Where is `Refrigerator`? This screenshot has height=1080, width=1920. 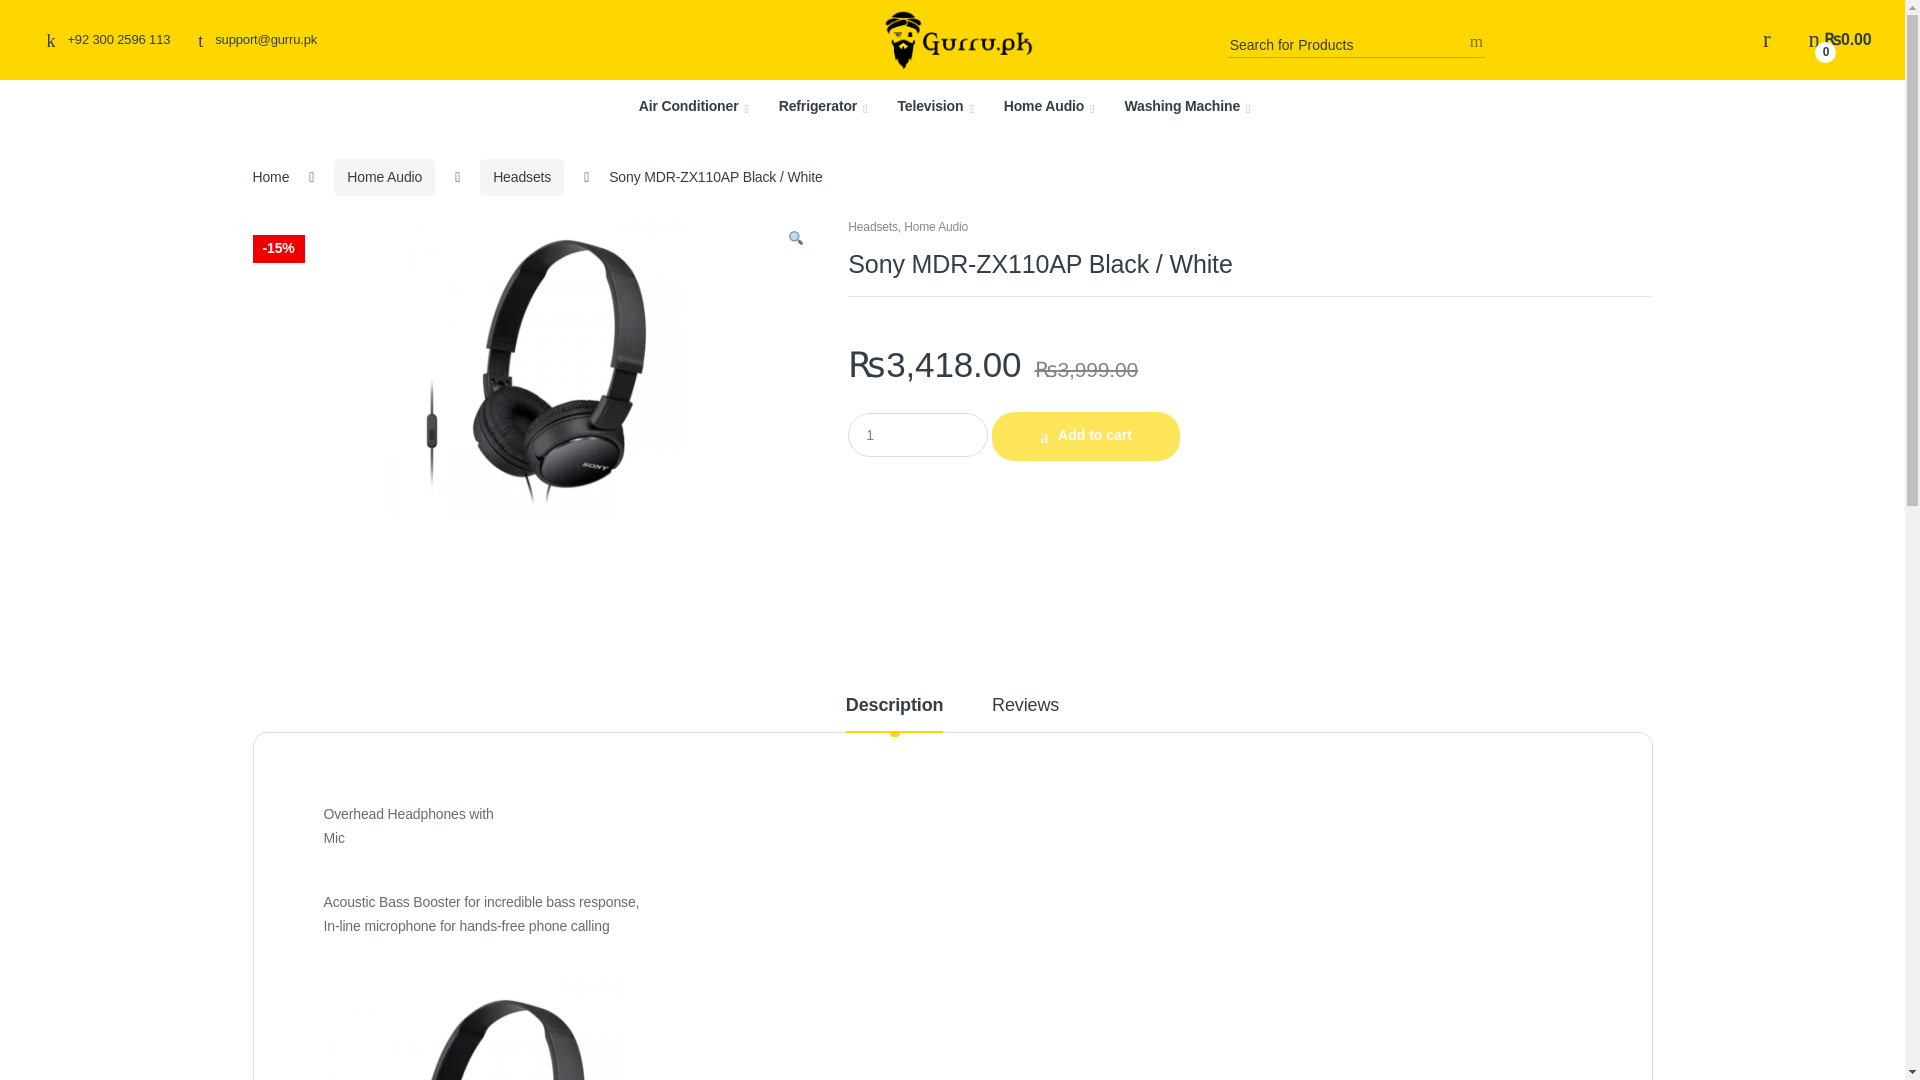
Refrigerator is located at coordinates (823, 106).